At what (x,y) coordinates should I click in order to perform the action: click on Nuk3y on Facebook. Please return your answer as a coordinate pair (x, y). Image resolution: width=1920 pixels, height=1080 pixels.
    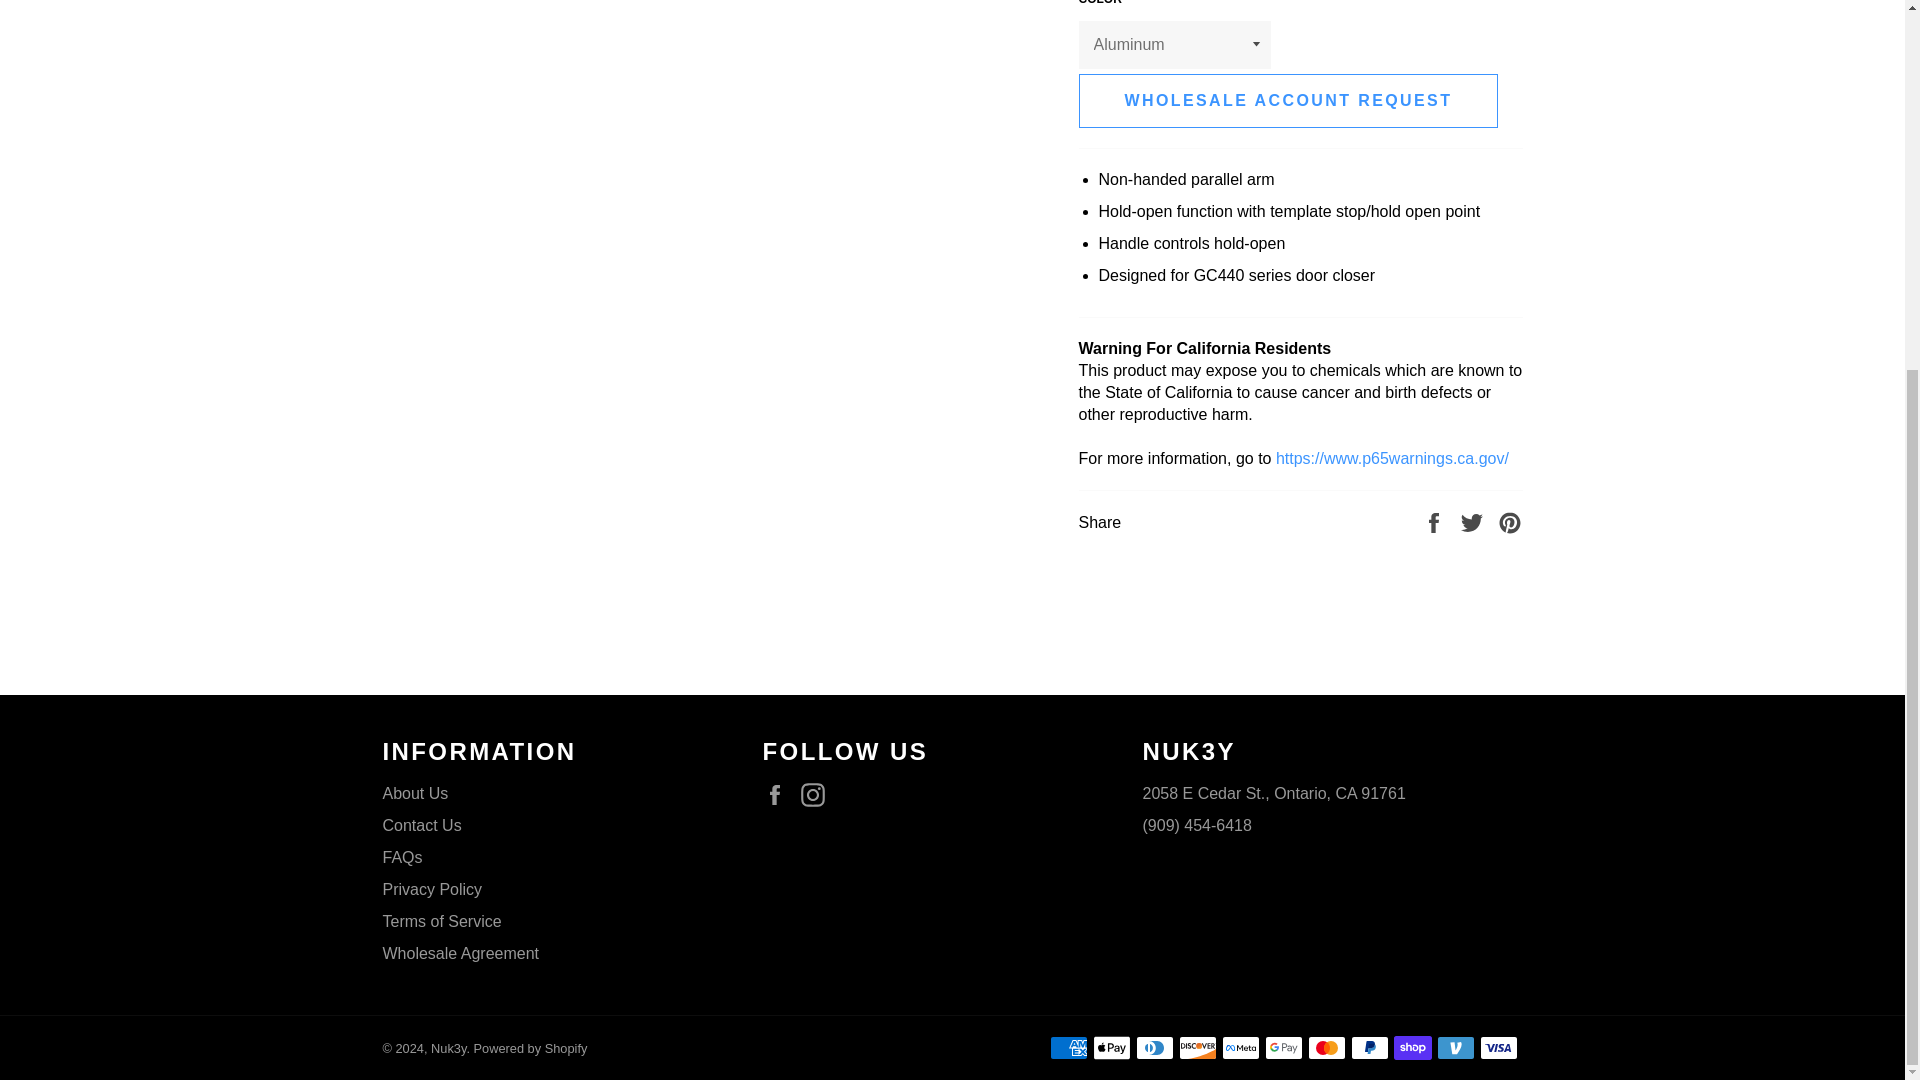
    Looking at the image, I should click on (779, 794).